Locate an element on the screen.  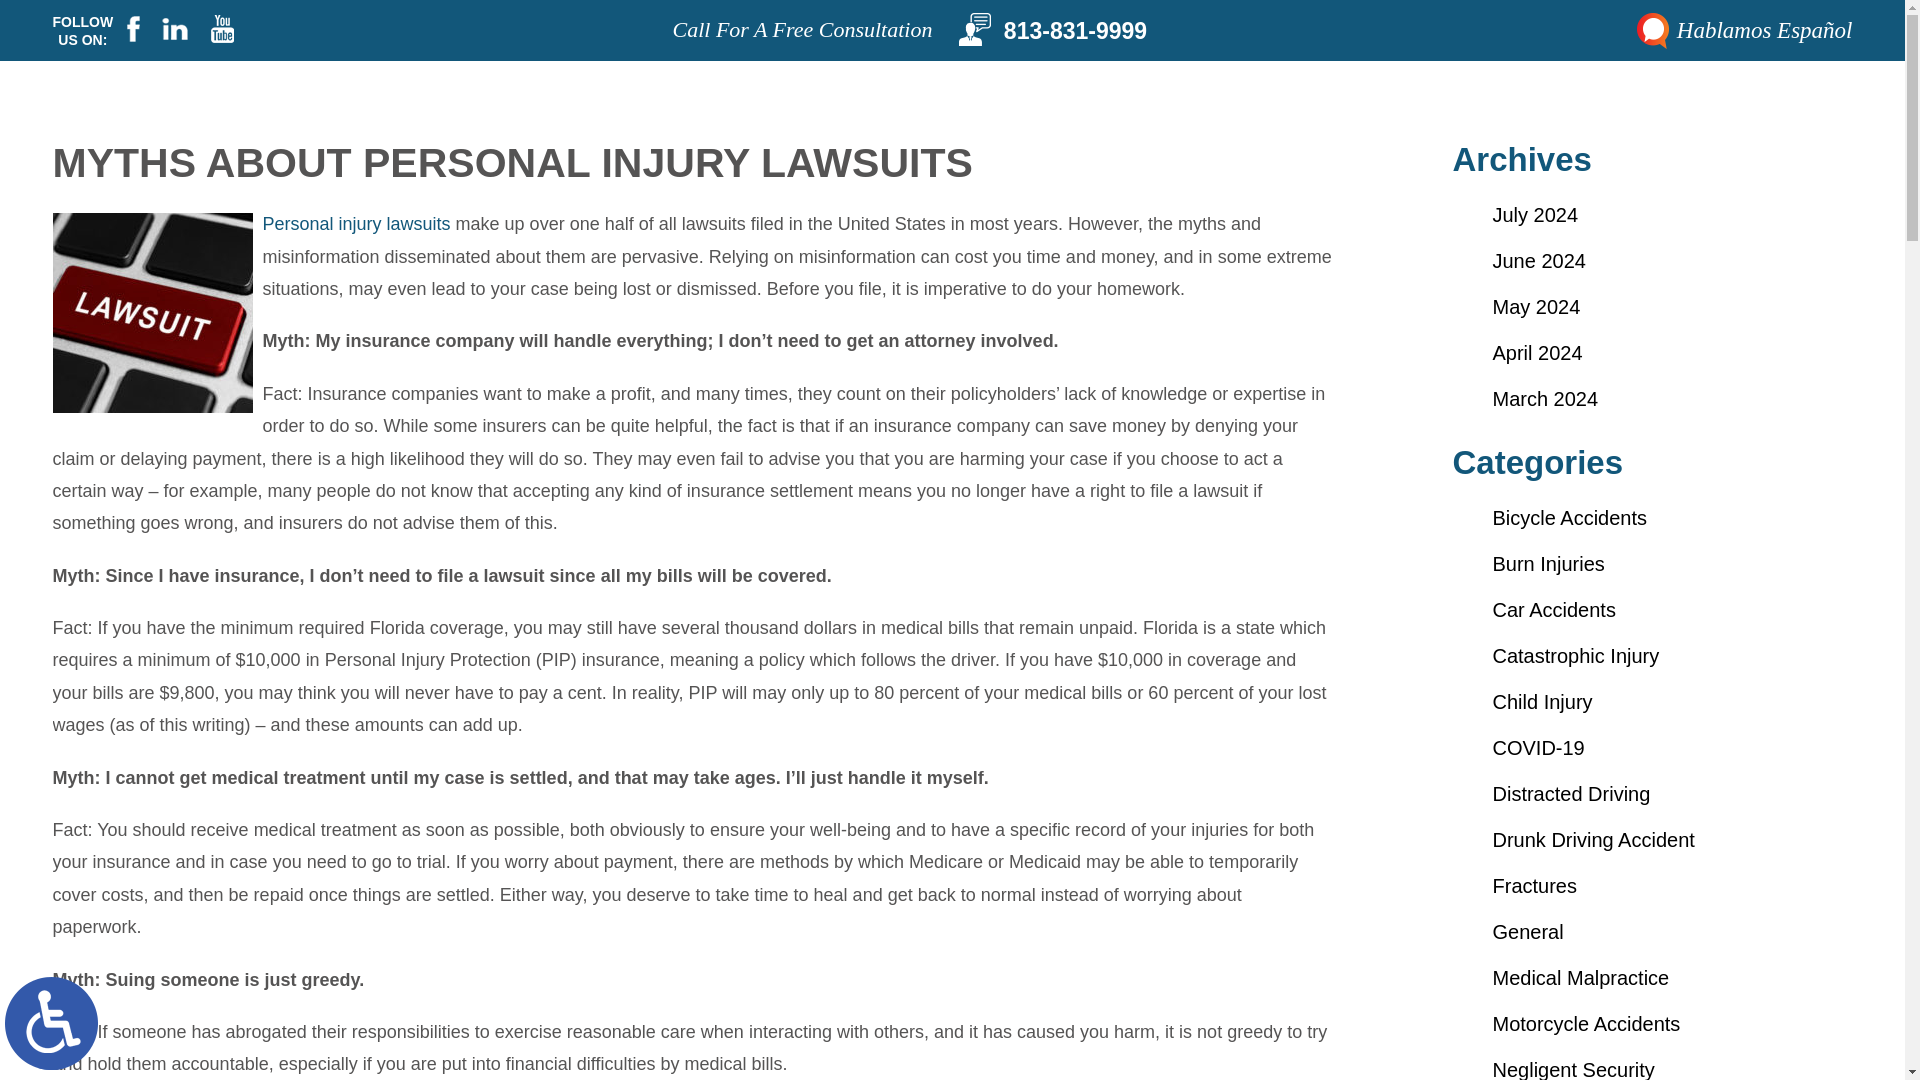
Lawsuit3 is located at coordinates (151, 312).